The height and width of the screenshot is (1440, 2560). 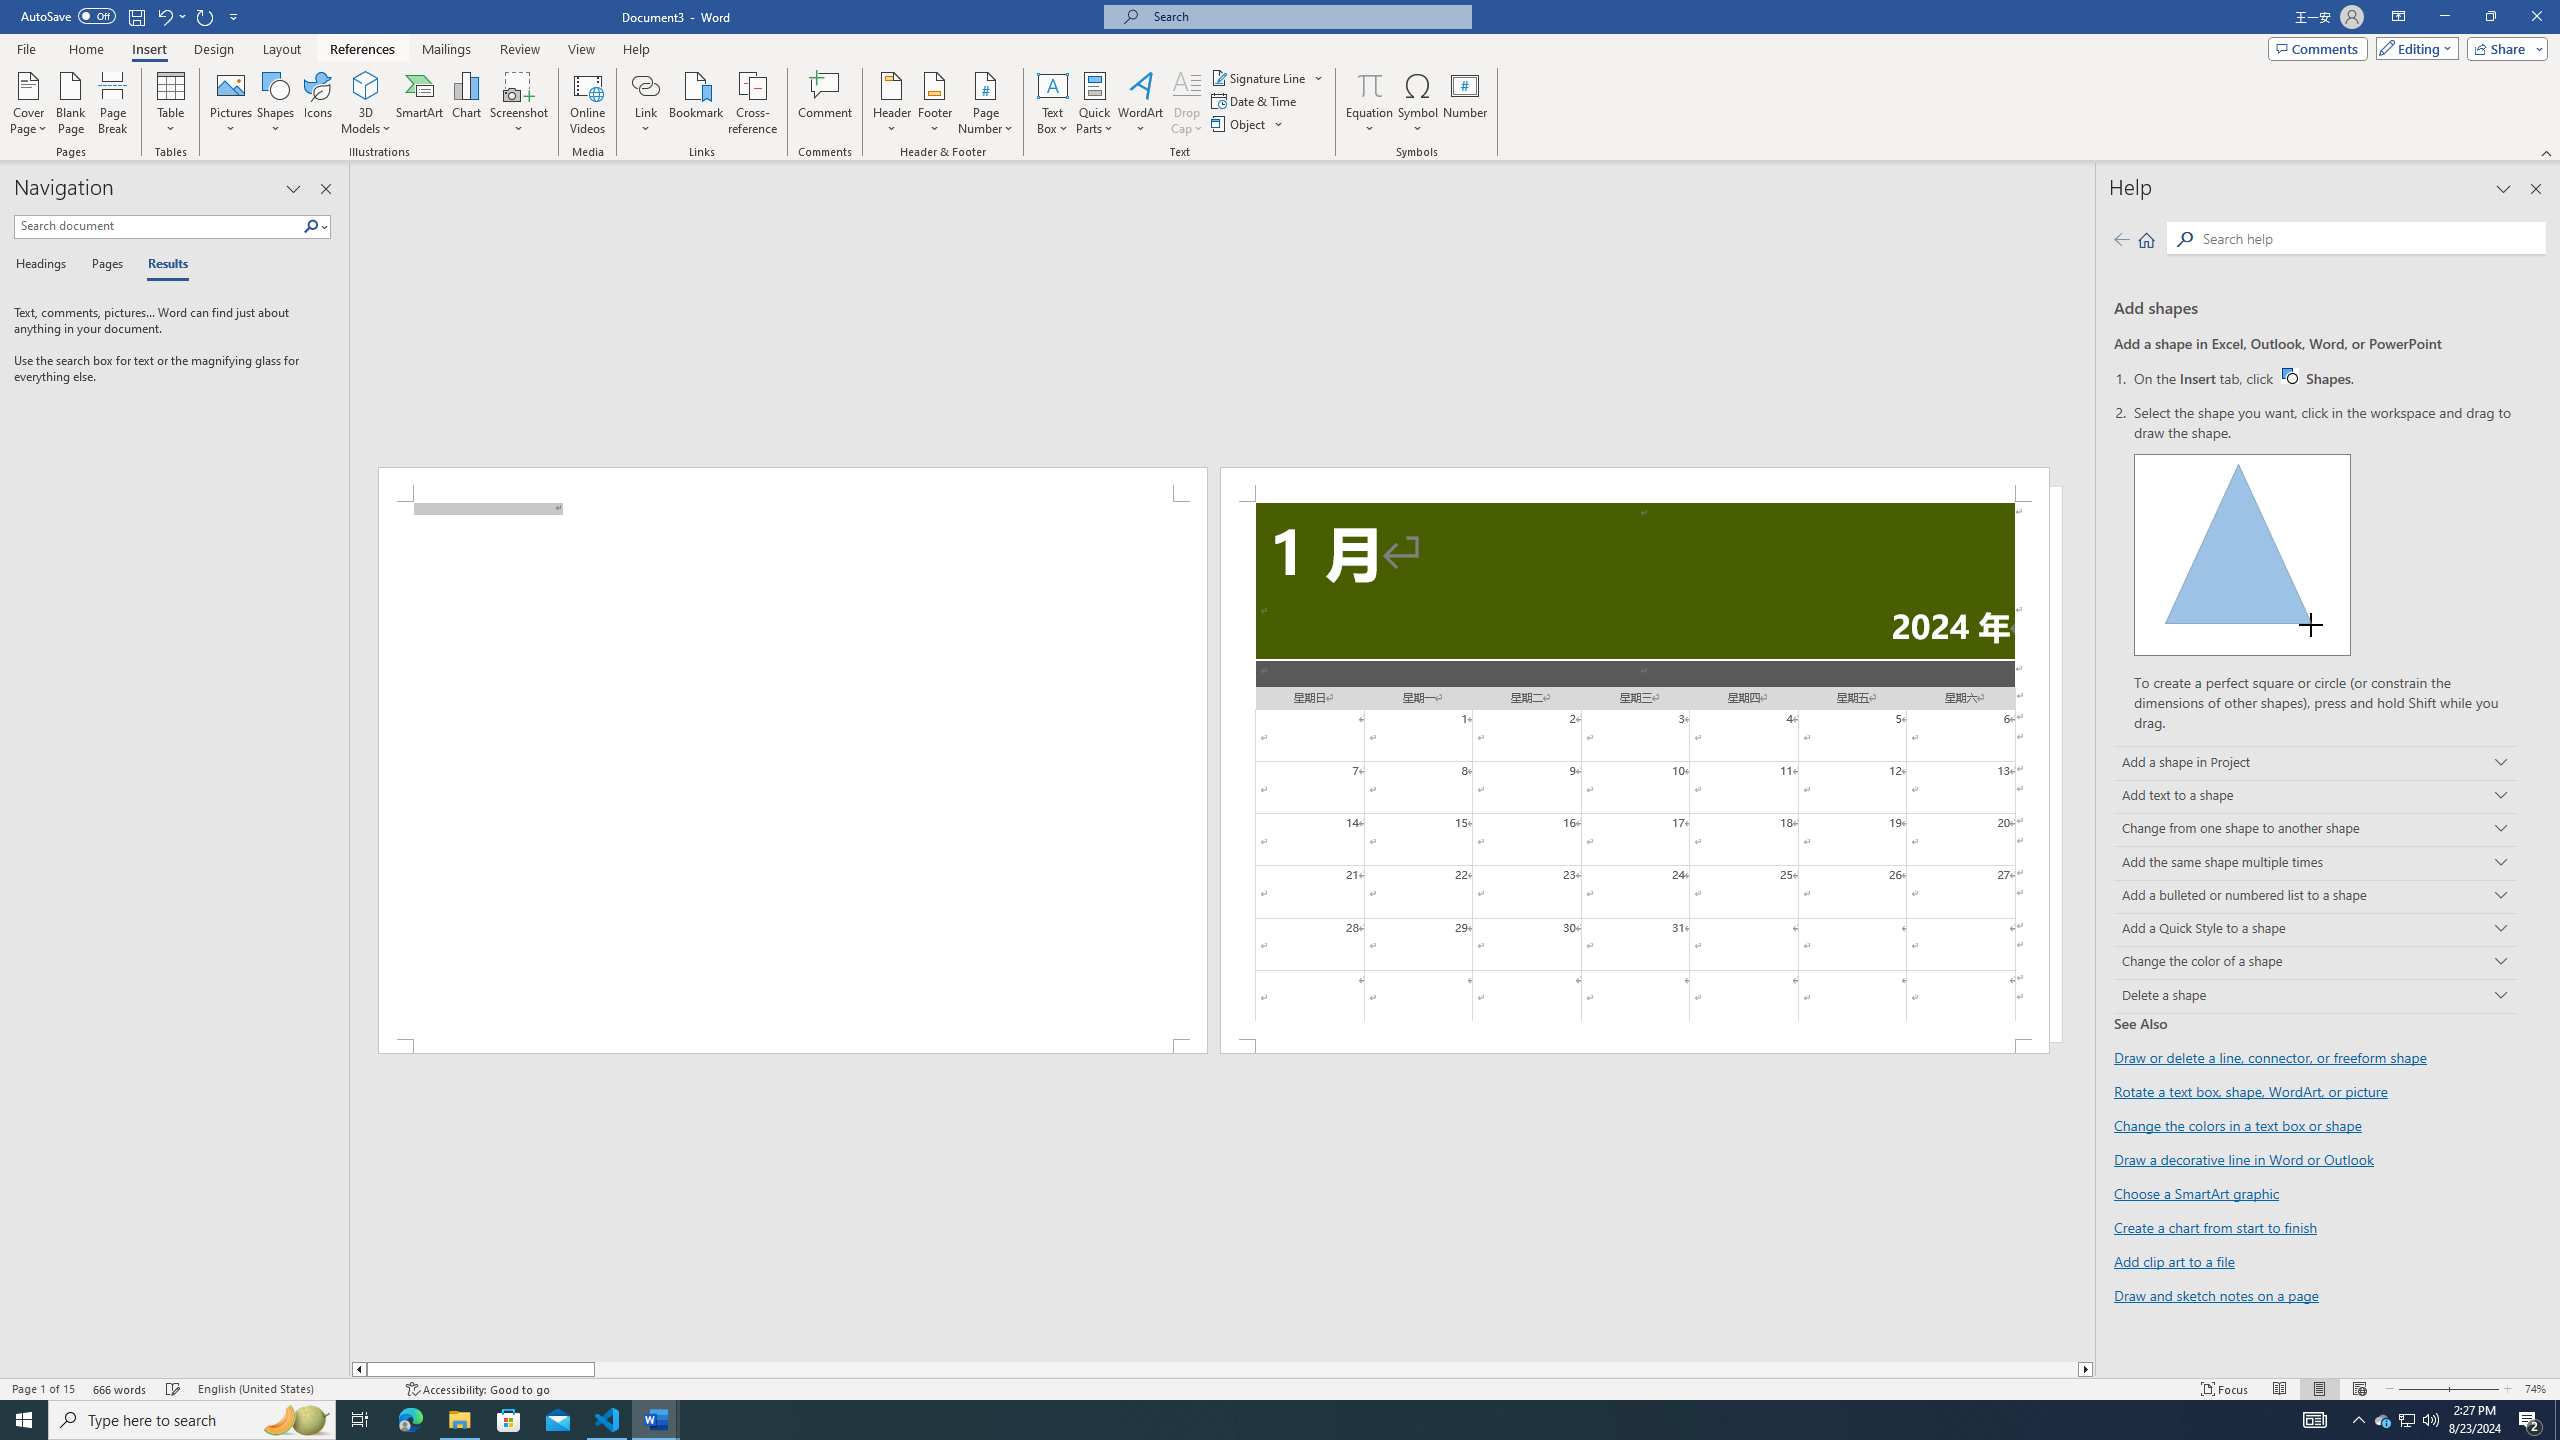 What do you see at coordinates (2315, 963) in the screenshot?
I see `Change the color of a shape` at bounding box center [2315, 963].